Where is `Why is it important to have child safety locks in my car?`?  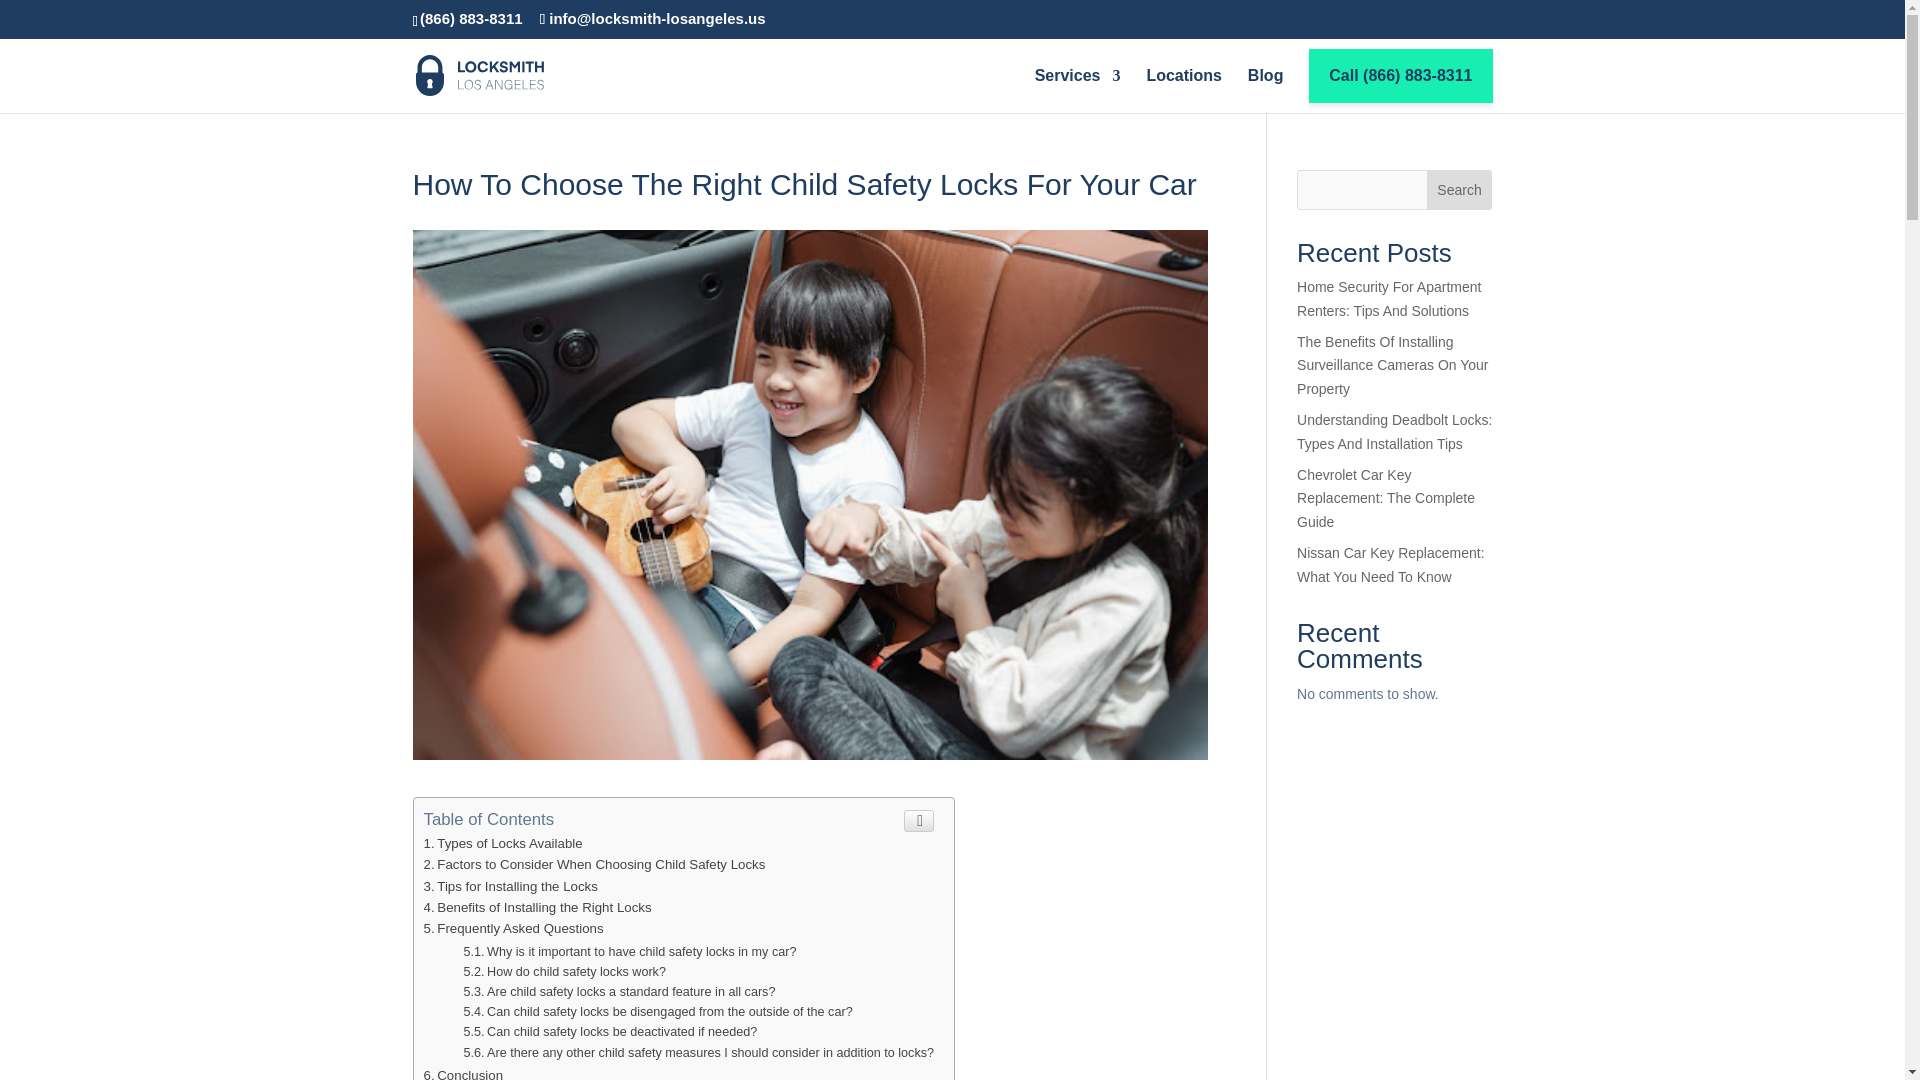
Why is it important to have child safety locks in my car? is located at coordinates (629, 950).